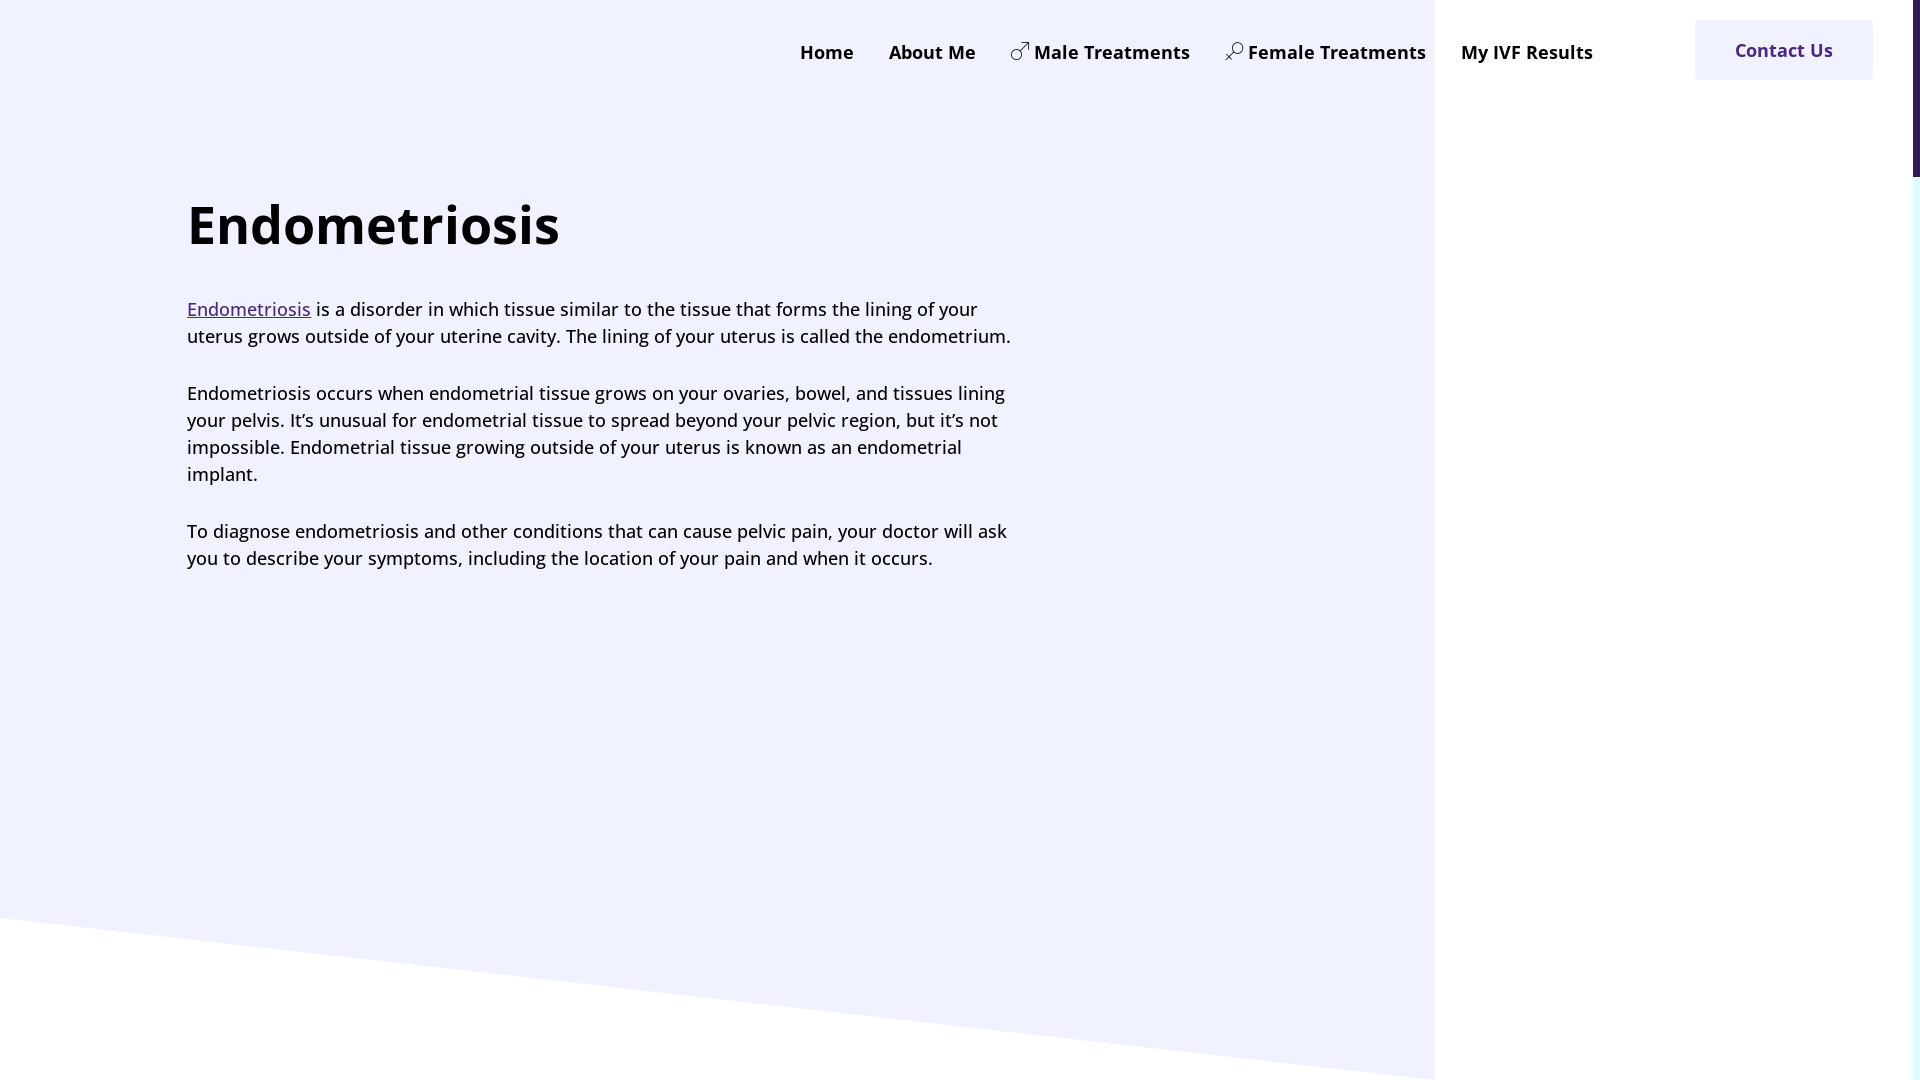 This screenshot has height=1080, width=1920. What do you see at coordinates (249, 309) in the screenshot?
I see `Endometriosis` at bounding box center [249, 309].